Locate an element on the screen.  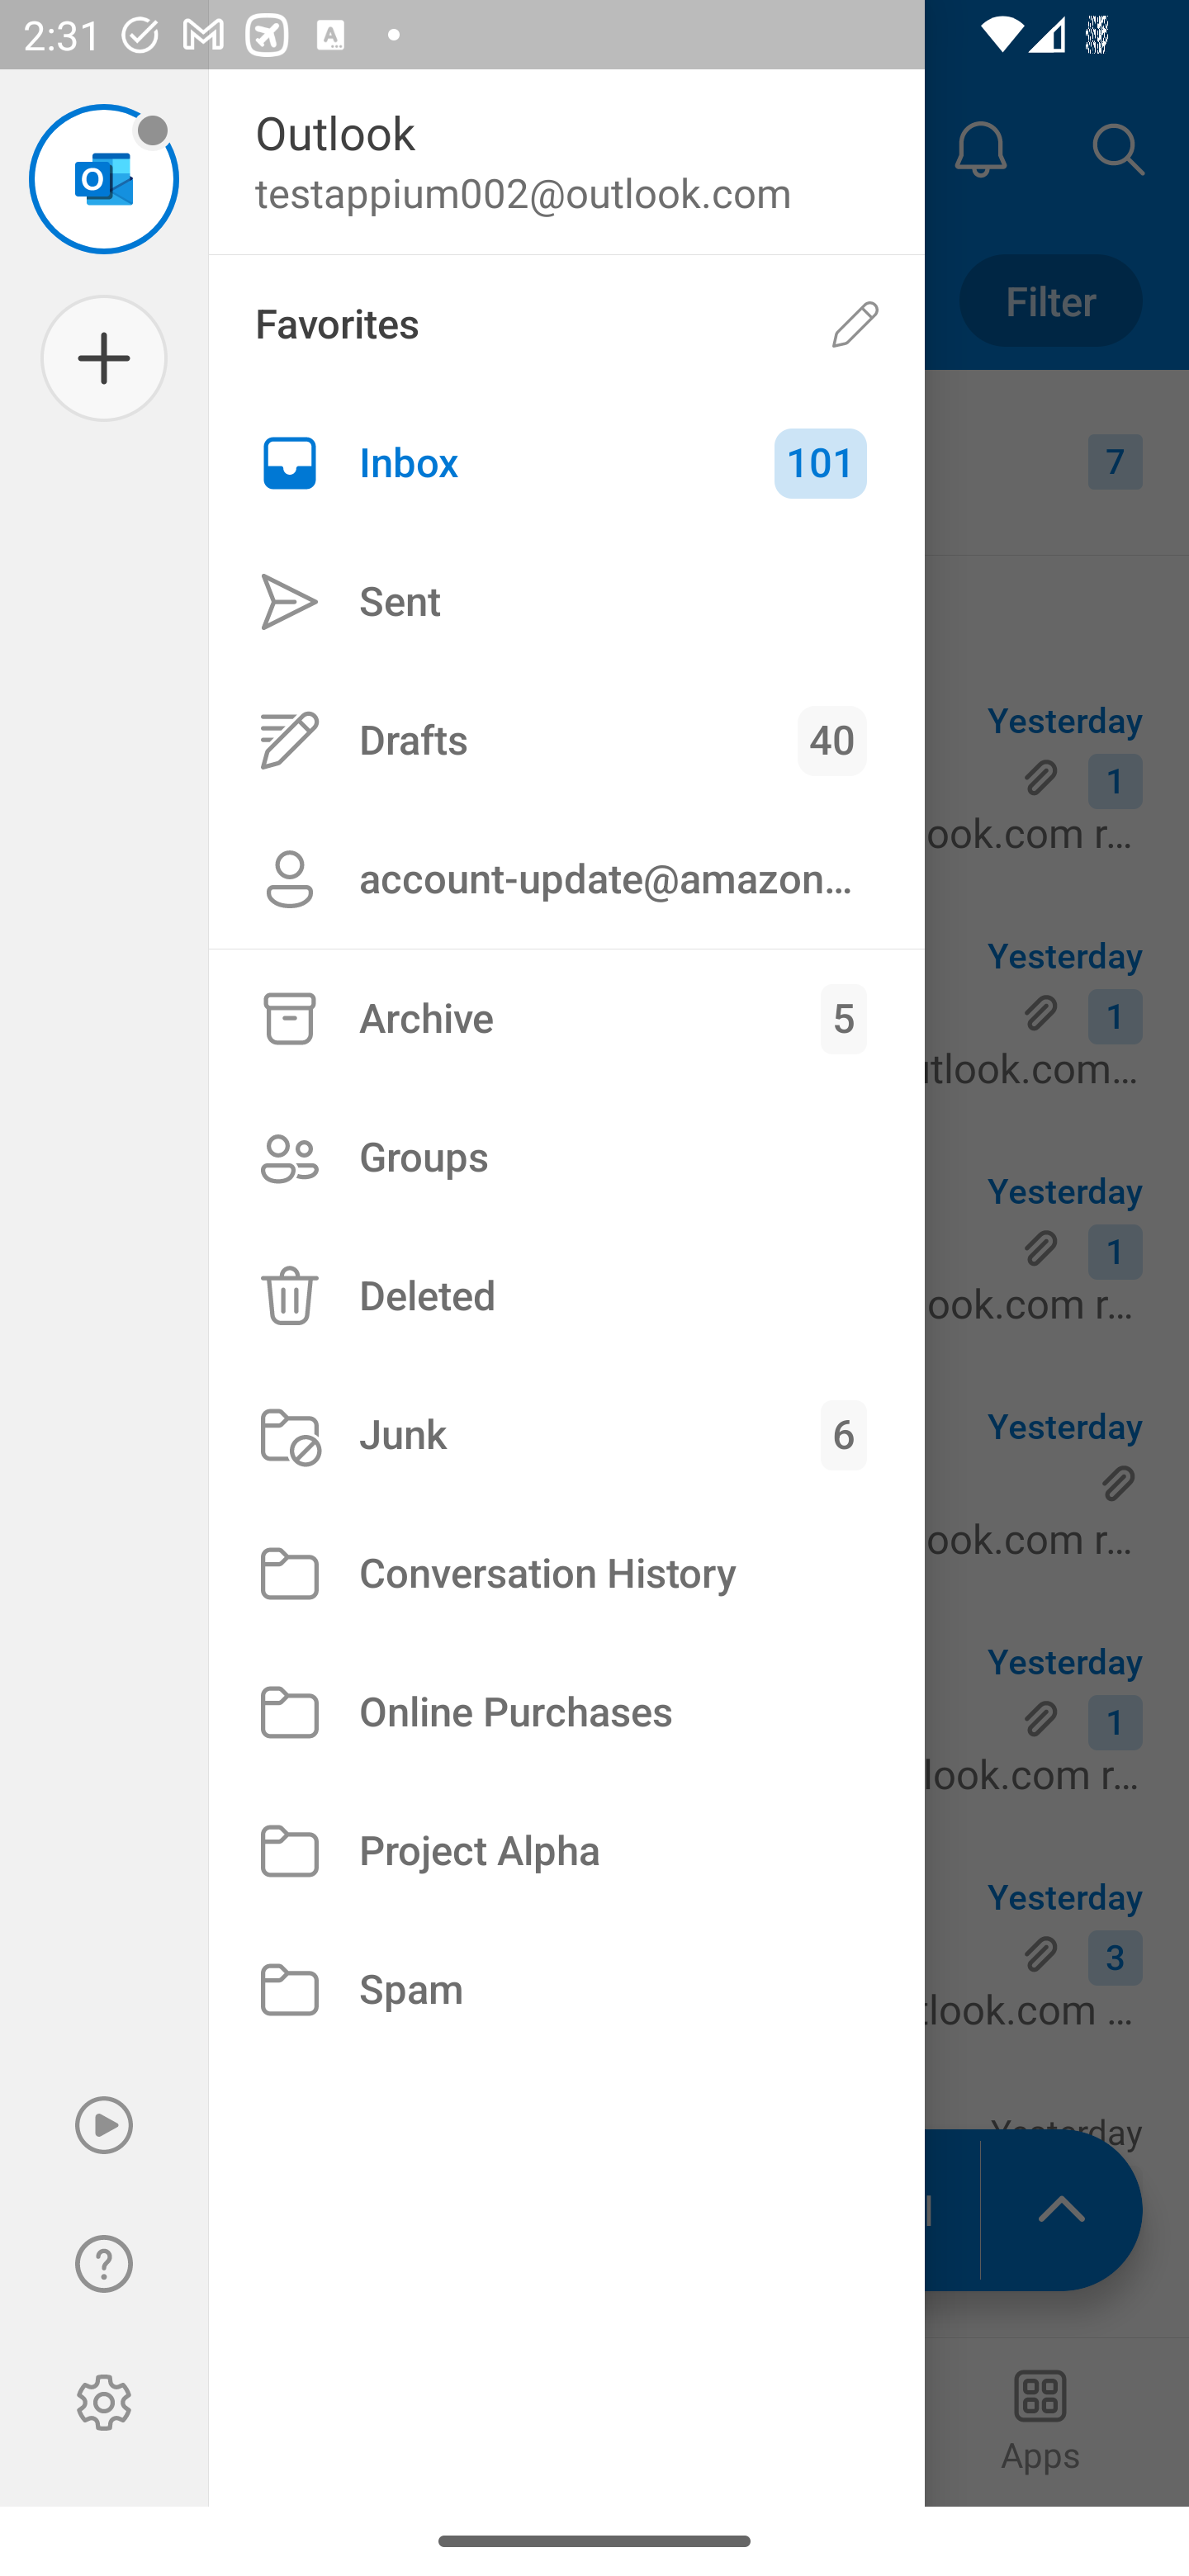
Sent is located at coordinates (566, 603).